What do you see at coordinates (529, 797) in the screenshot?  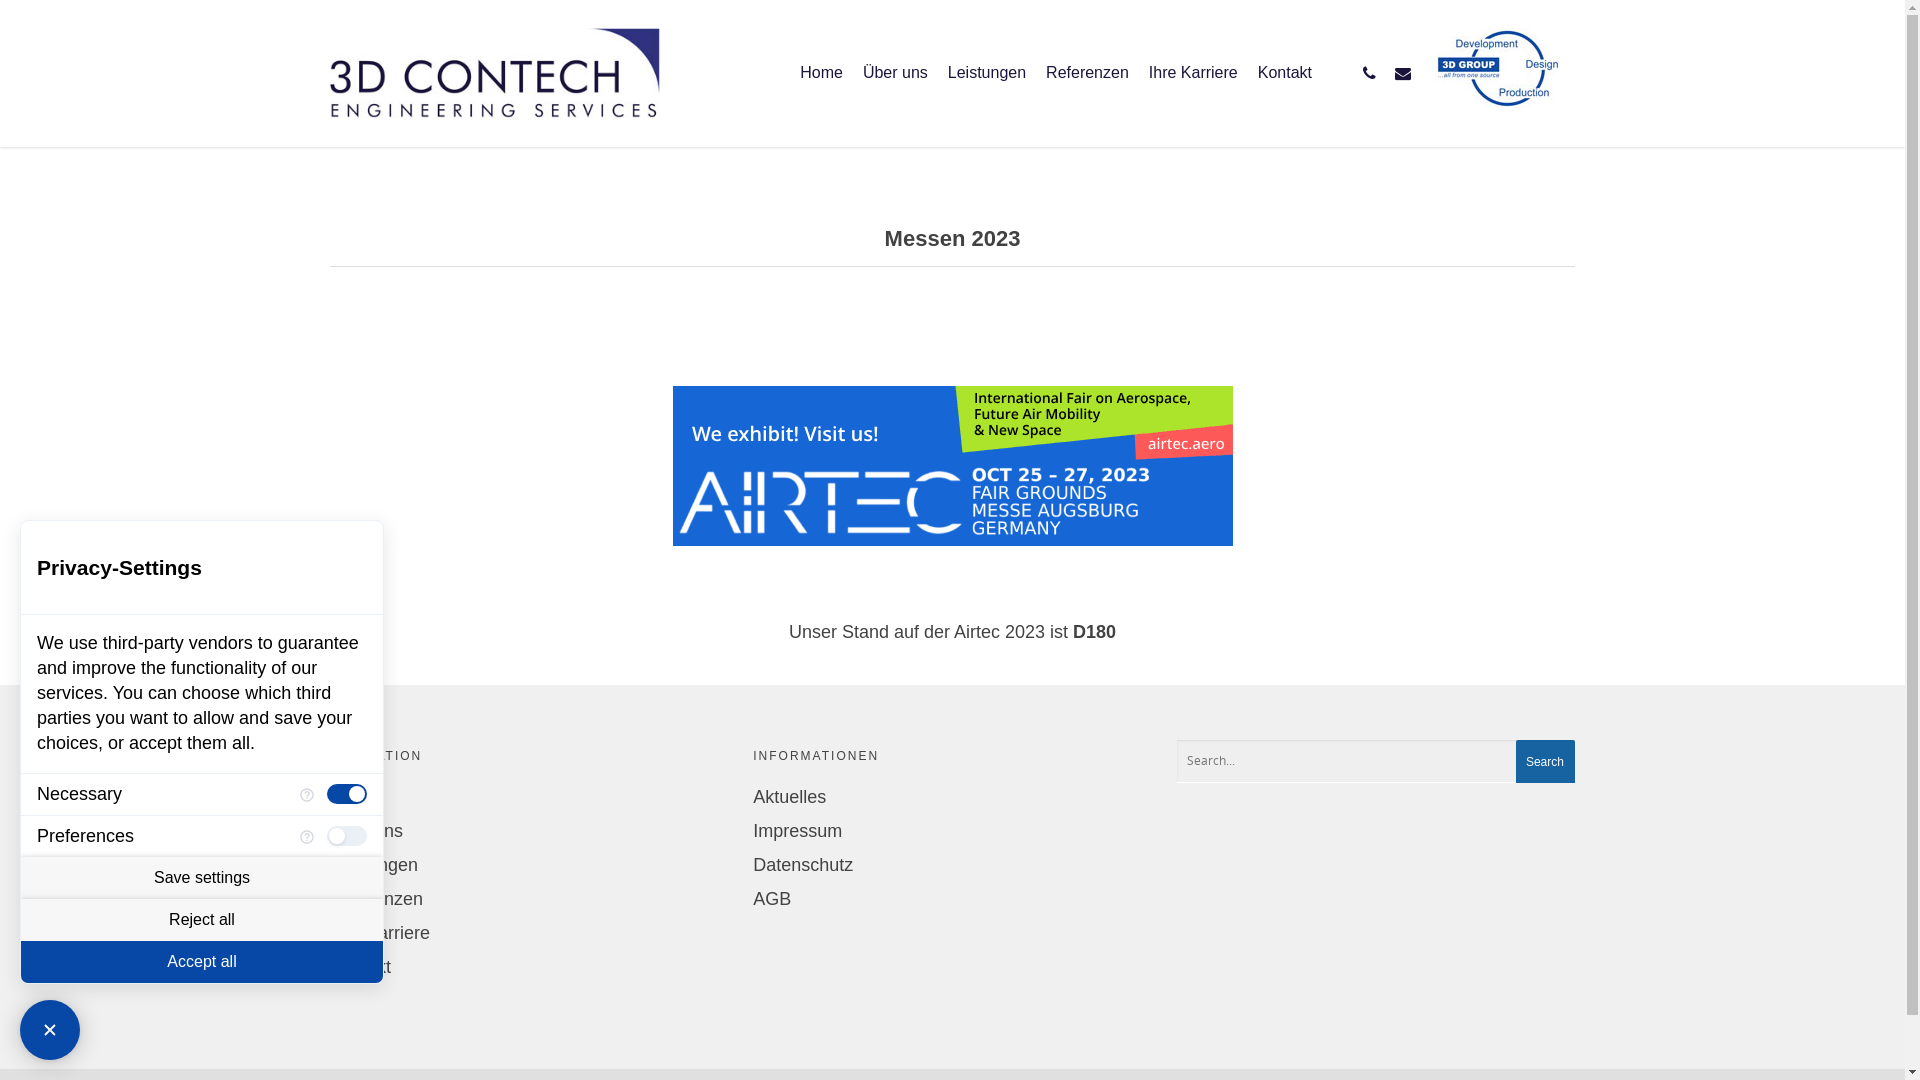 I see `Home` at bounding box center [529, 797].